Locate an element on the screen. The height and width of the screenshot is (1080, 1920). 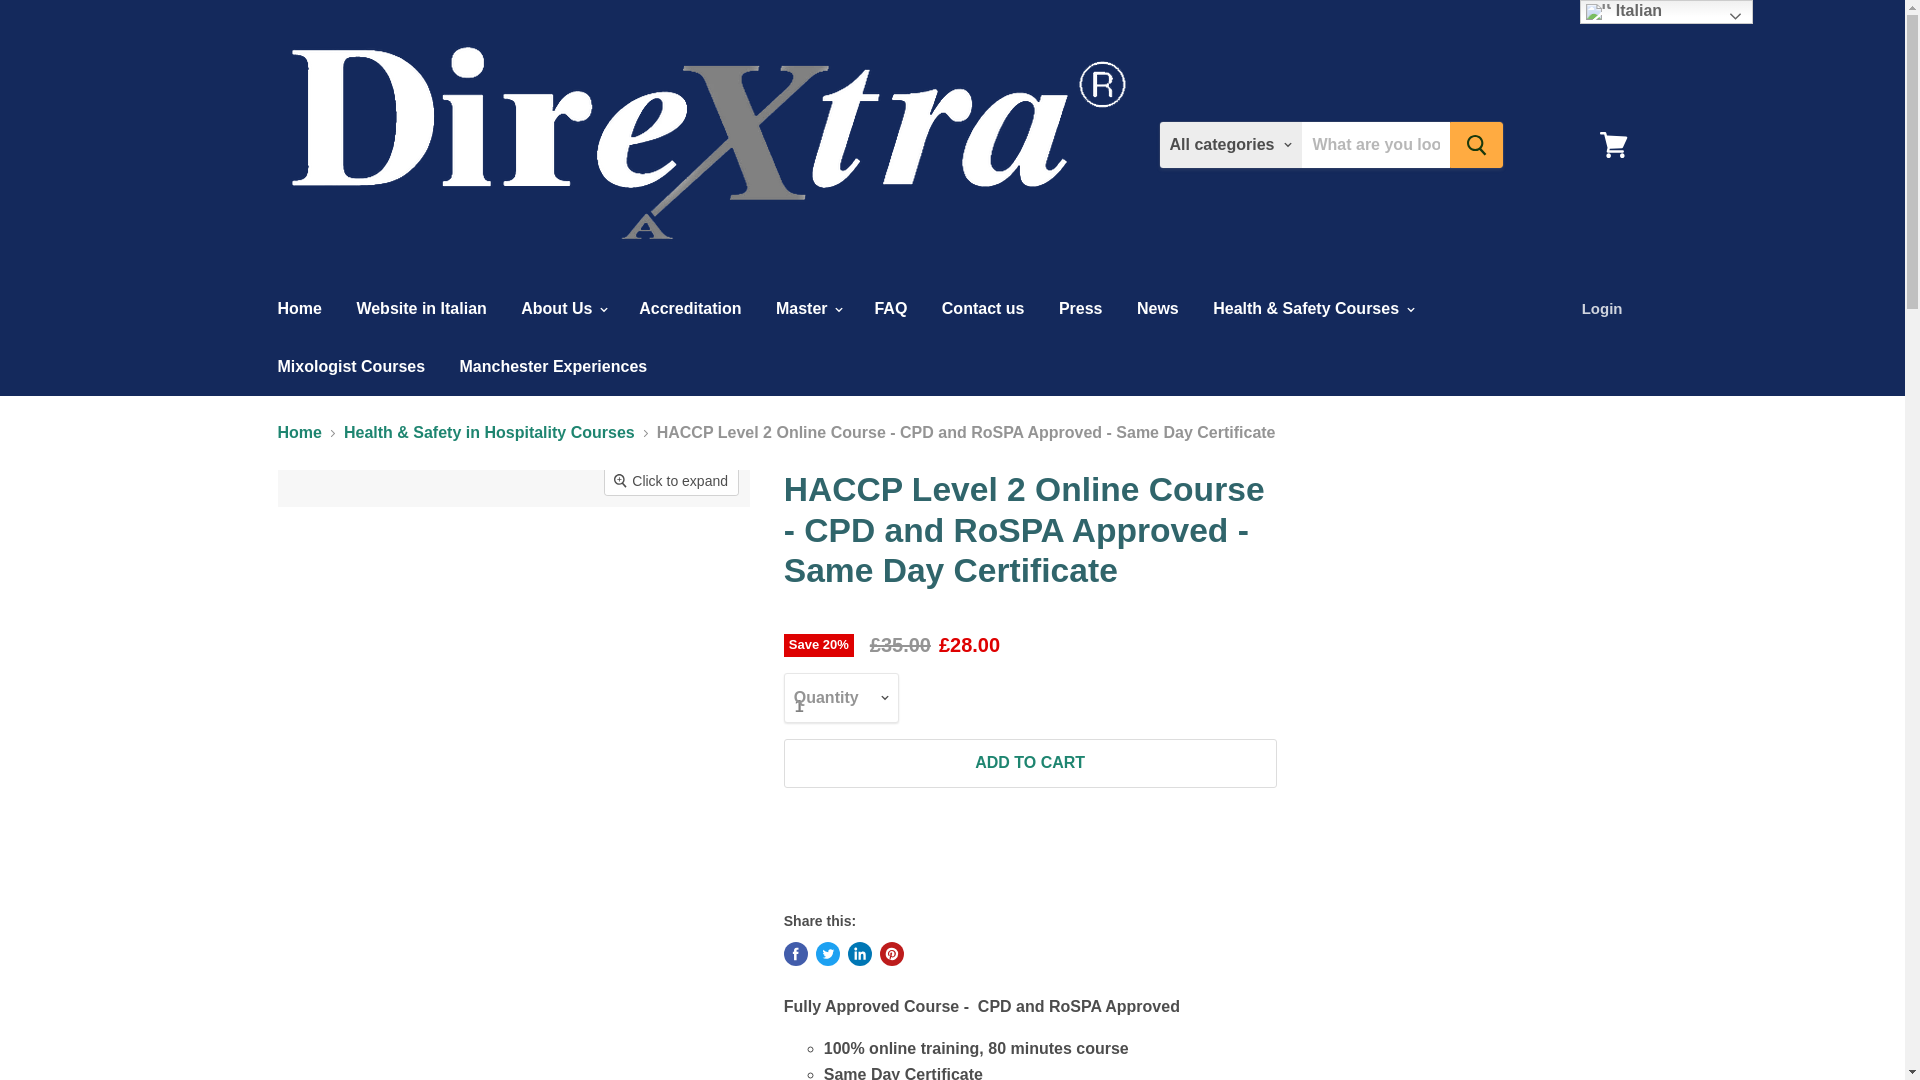
Accreditation is located at coordinates (690, 309).